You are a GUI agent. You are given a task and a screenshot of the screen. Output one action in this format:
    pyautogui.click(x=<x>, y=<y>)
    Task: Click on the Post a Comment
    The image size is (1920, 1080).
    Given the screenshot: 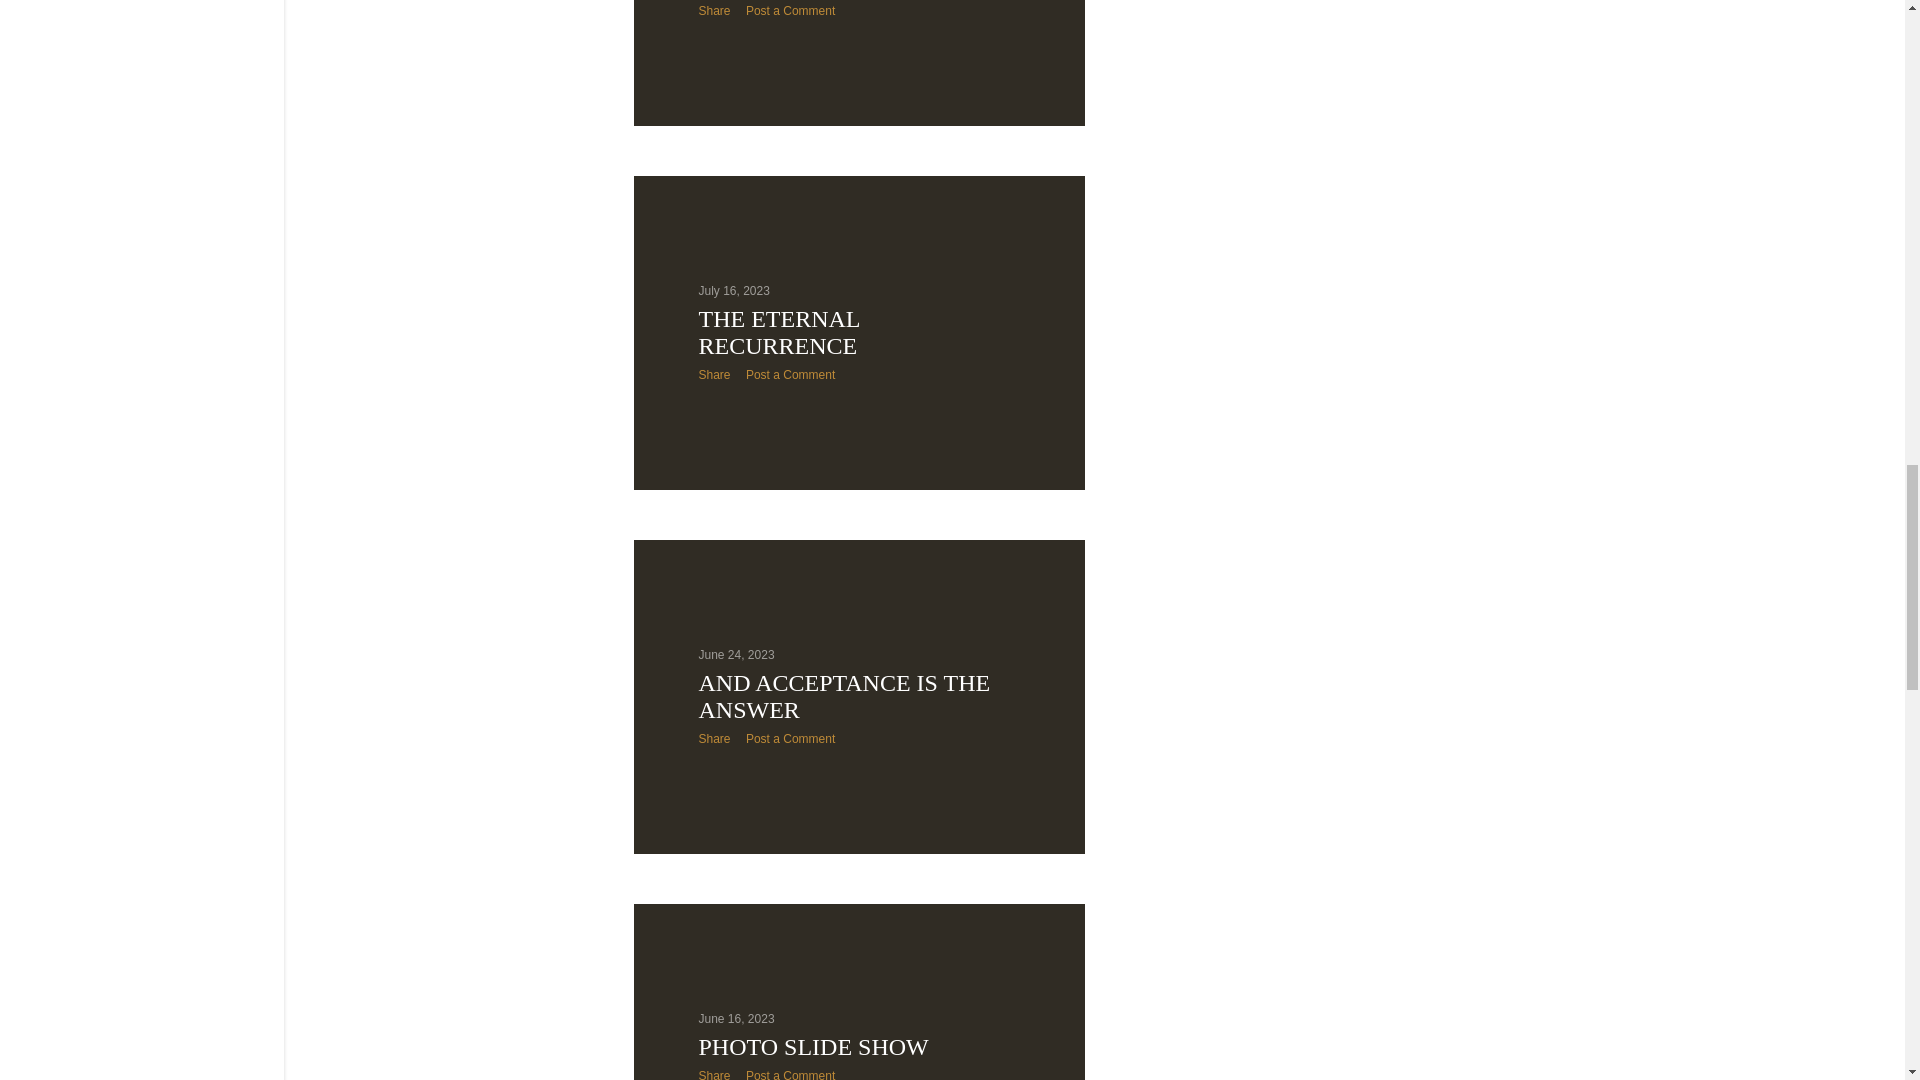 What is the action you would take?
    pyautogui.click(x=790, y=11)
    